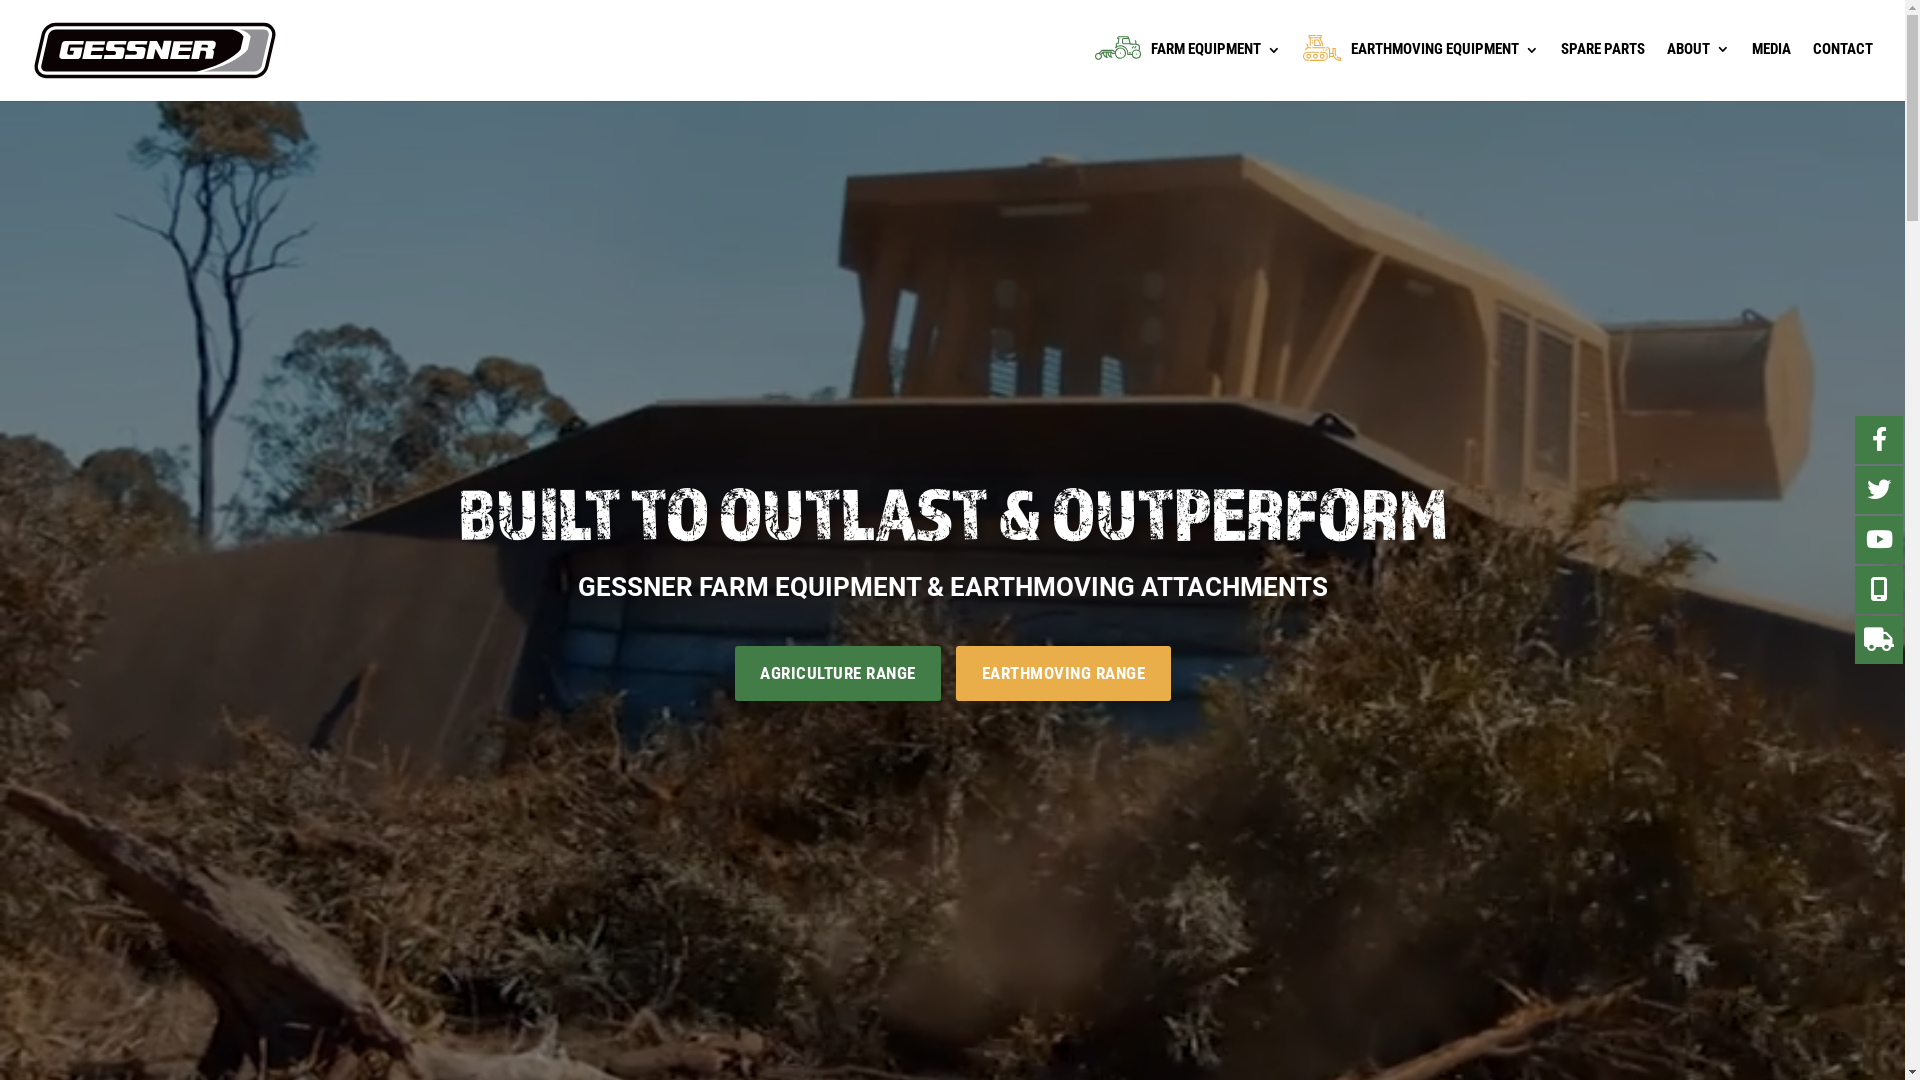  What do you see at coordinates (1188, 68) in the screenshot?
I see `FARM EQUIPMENT` at bounding box center [1188, 68].